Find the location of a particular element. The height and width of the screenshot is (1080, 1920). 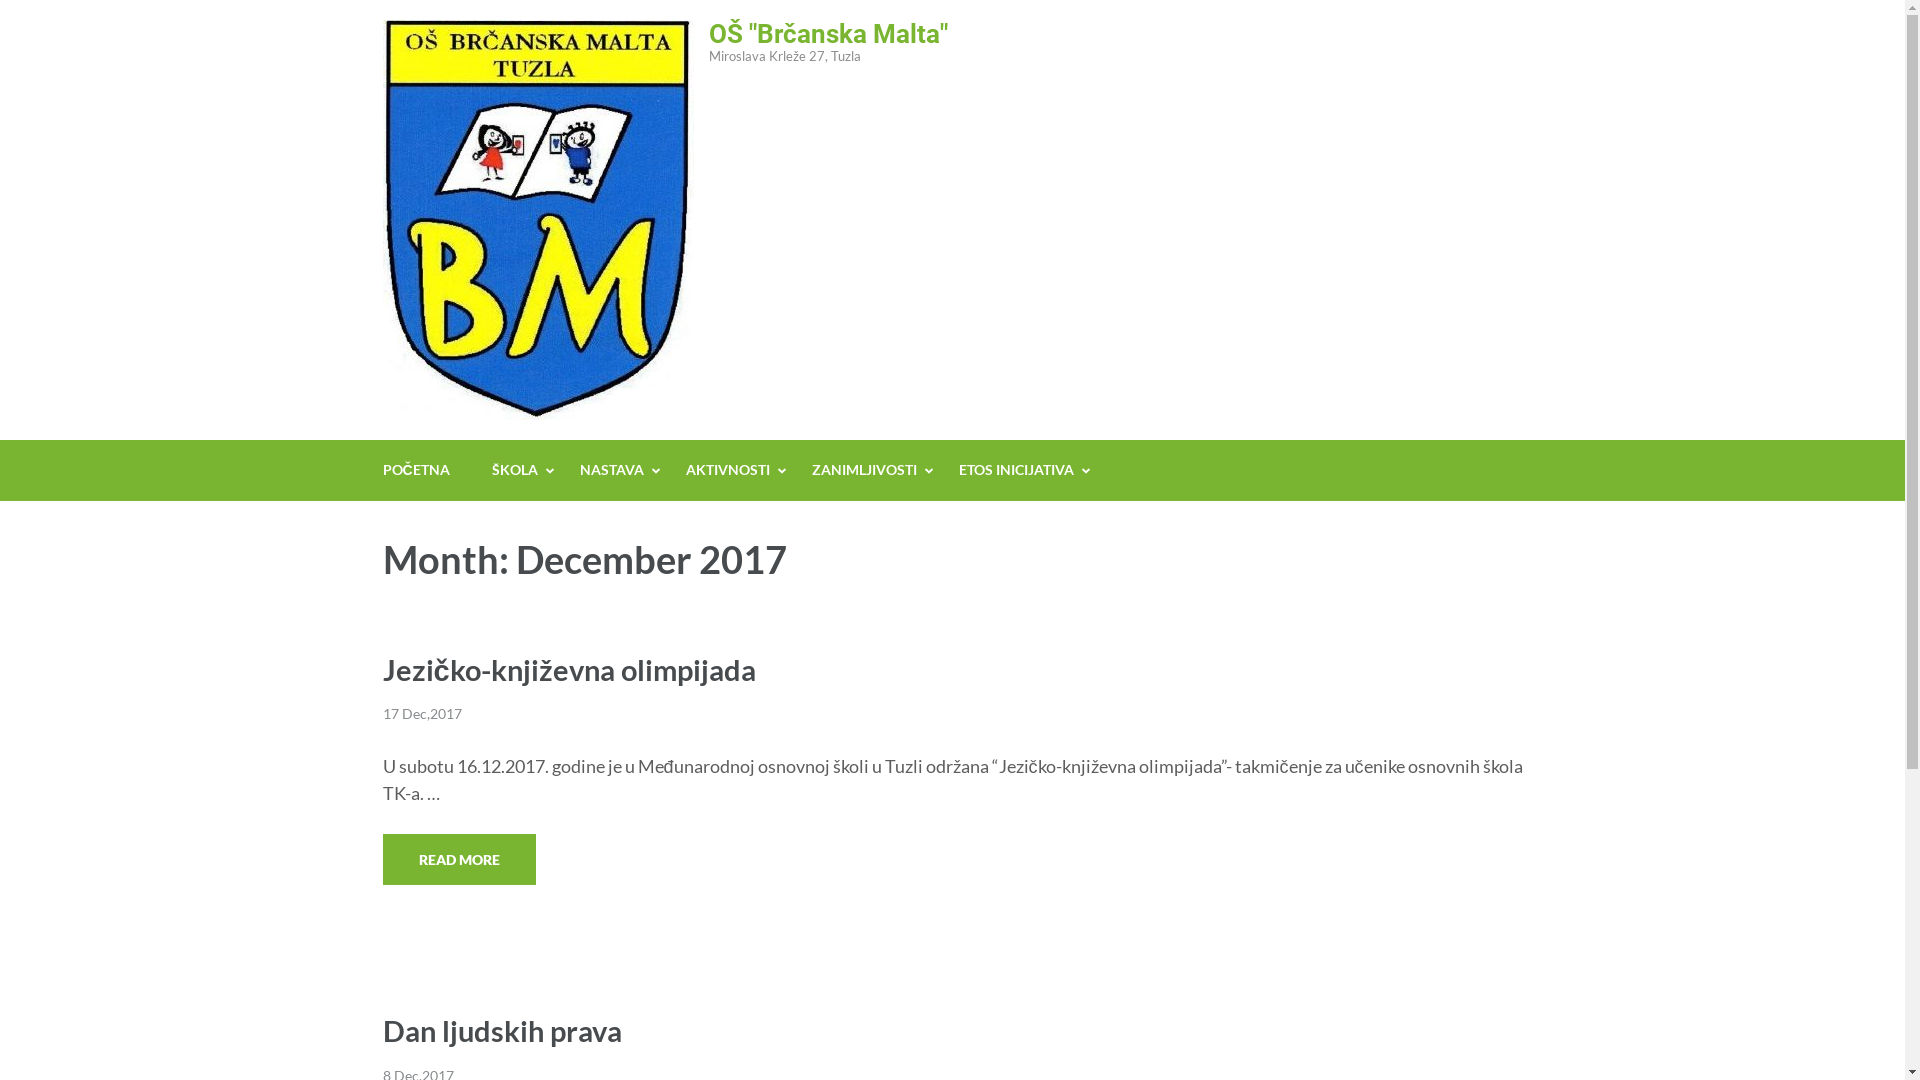

Dan ljudskih prava is located at coordinates (502, 1030).